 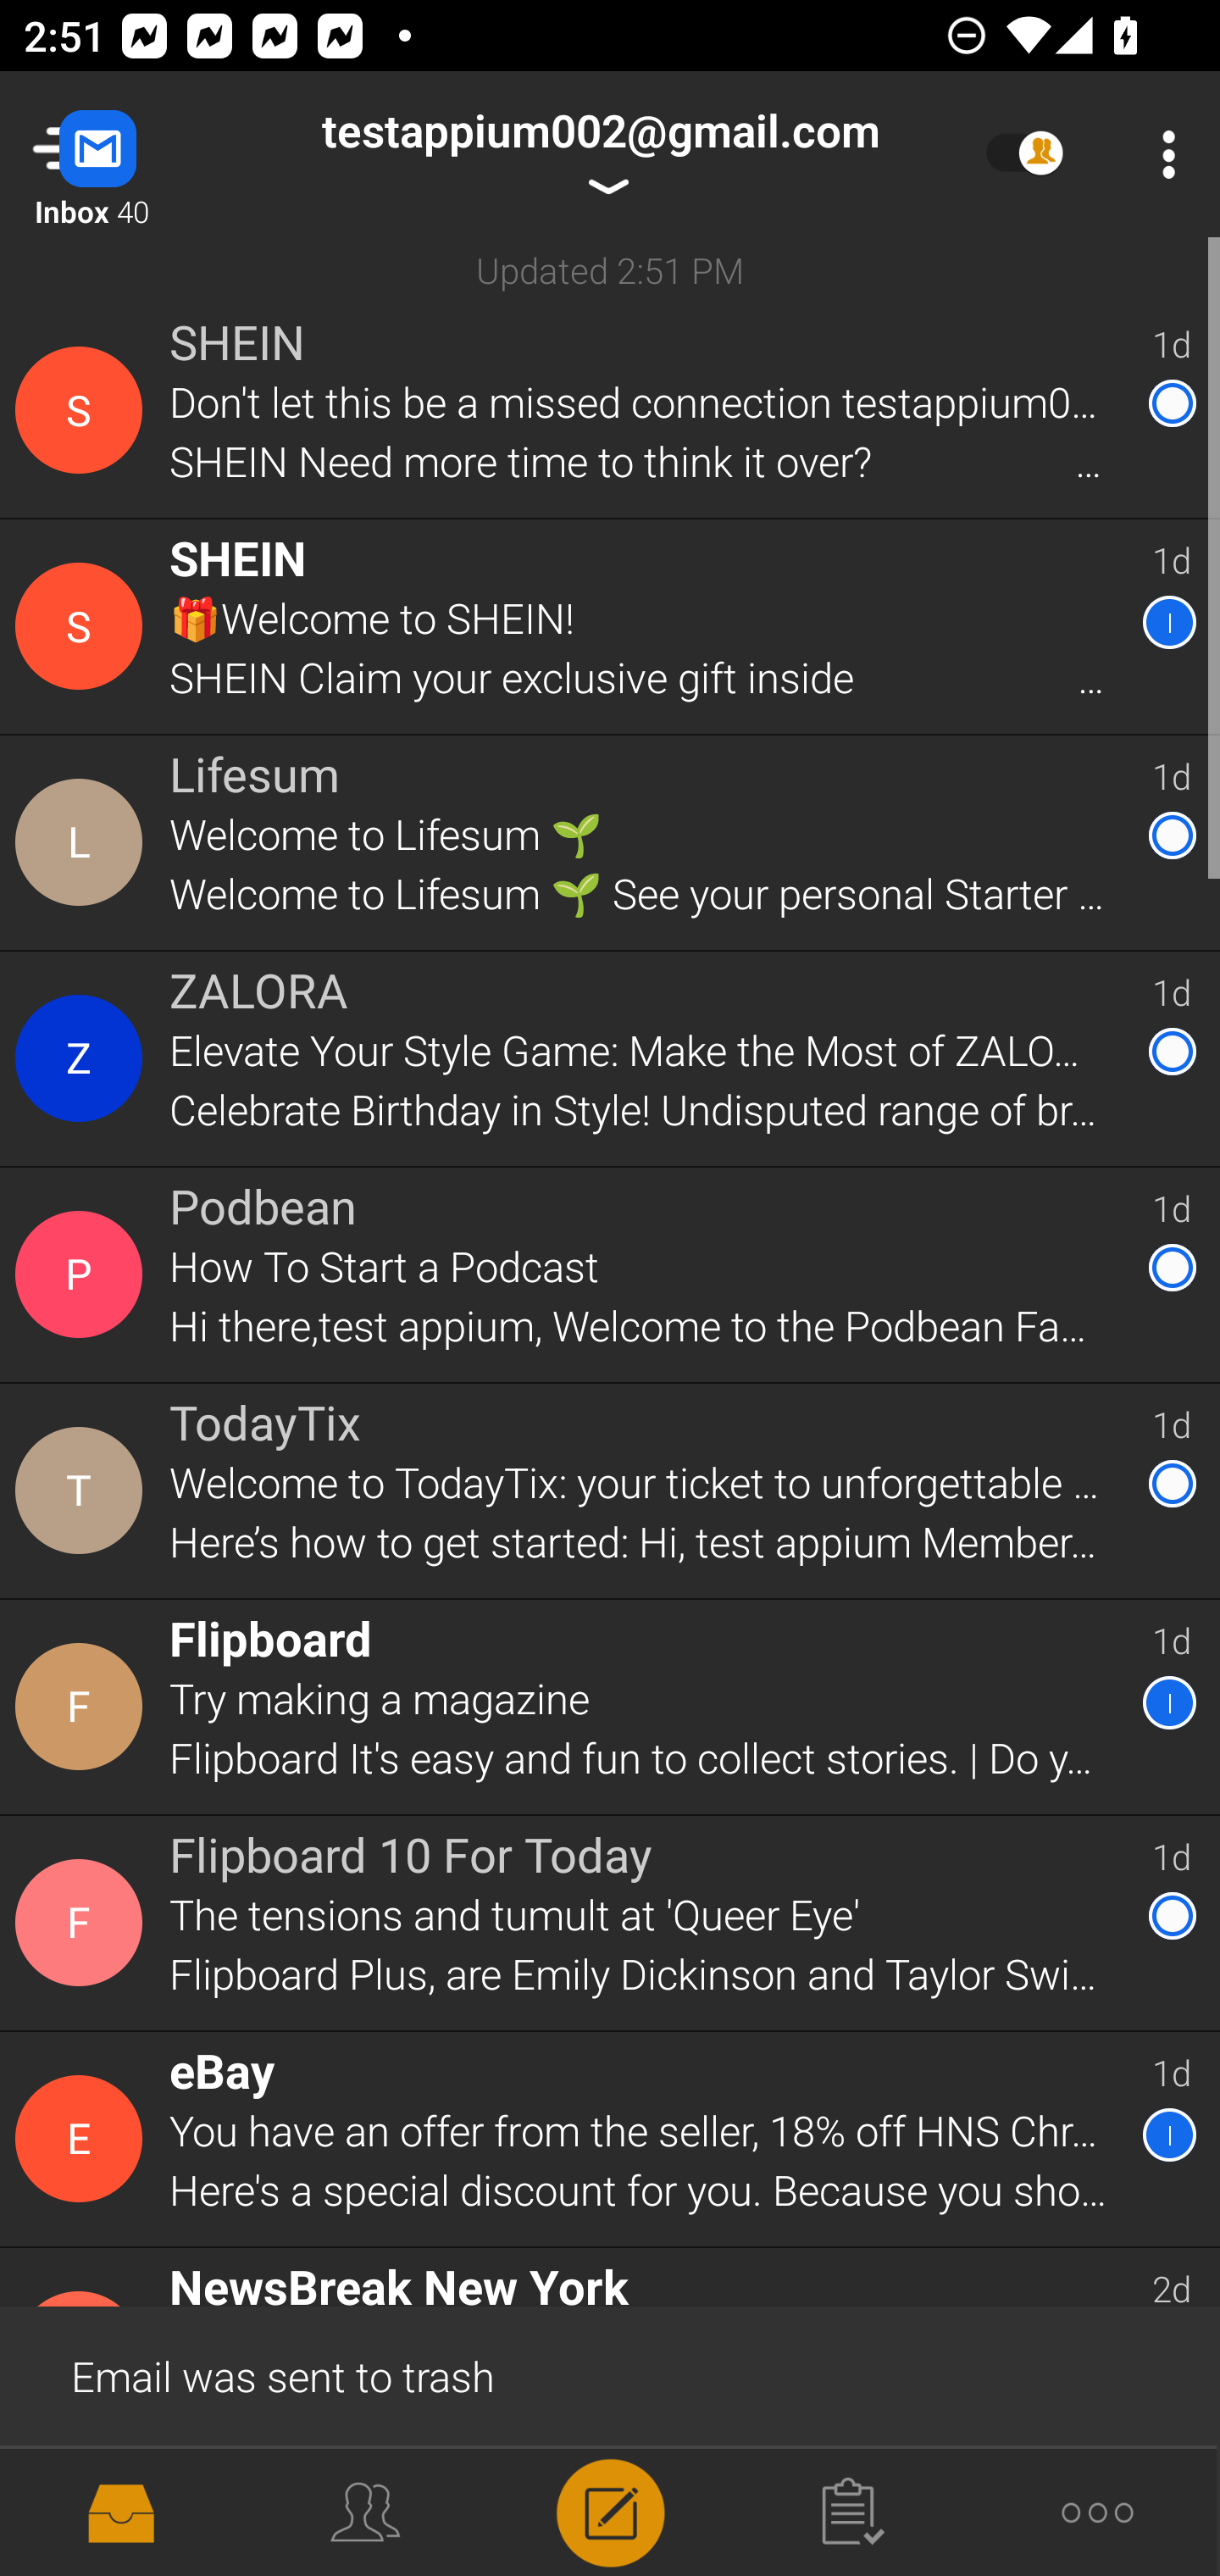 What do you see at coordinates (610, 2374) in the screenshot?
I see `Email was sent to trash` at bounding box center [610, 2374].